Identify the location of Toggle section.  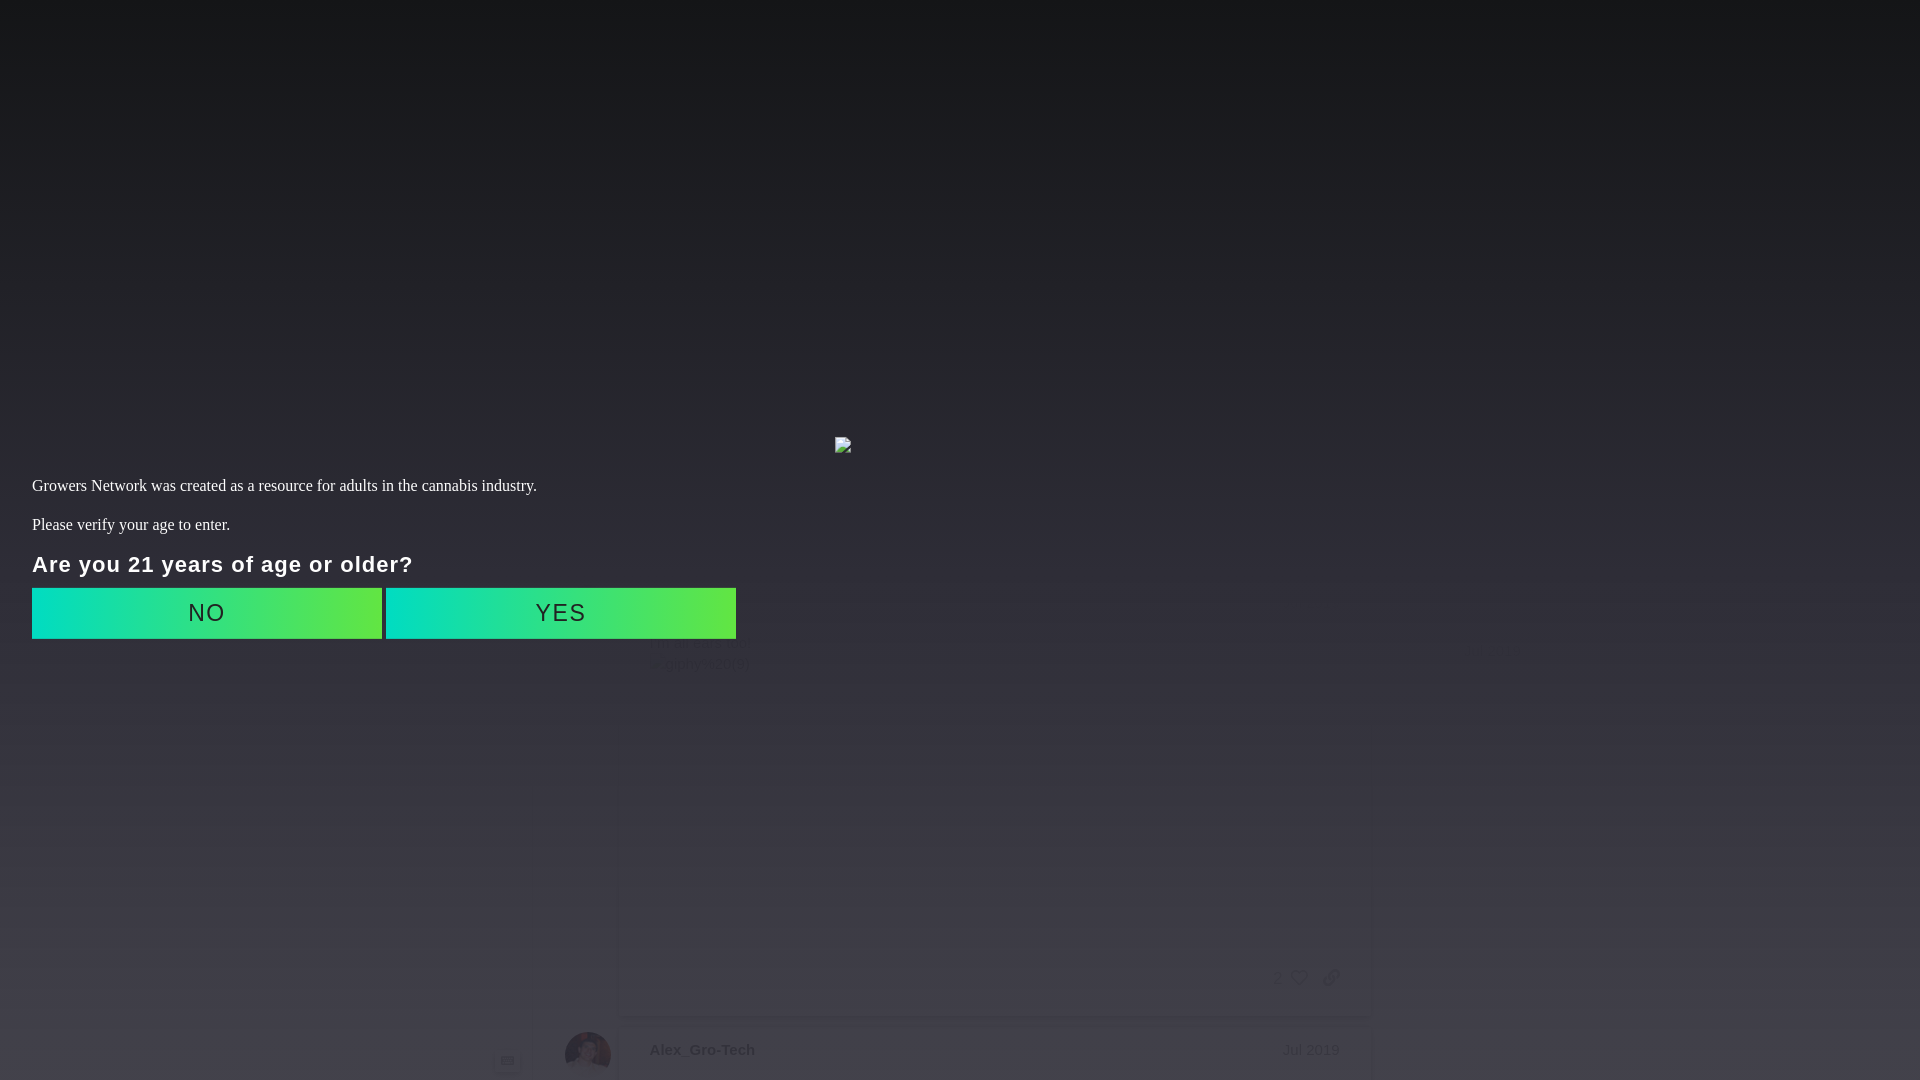
(404, 200).